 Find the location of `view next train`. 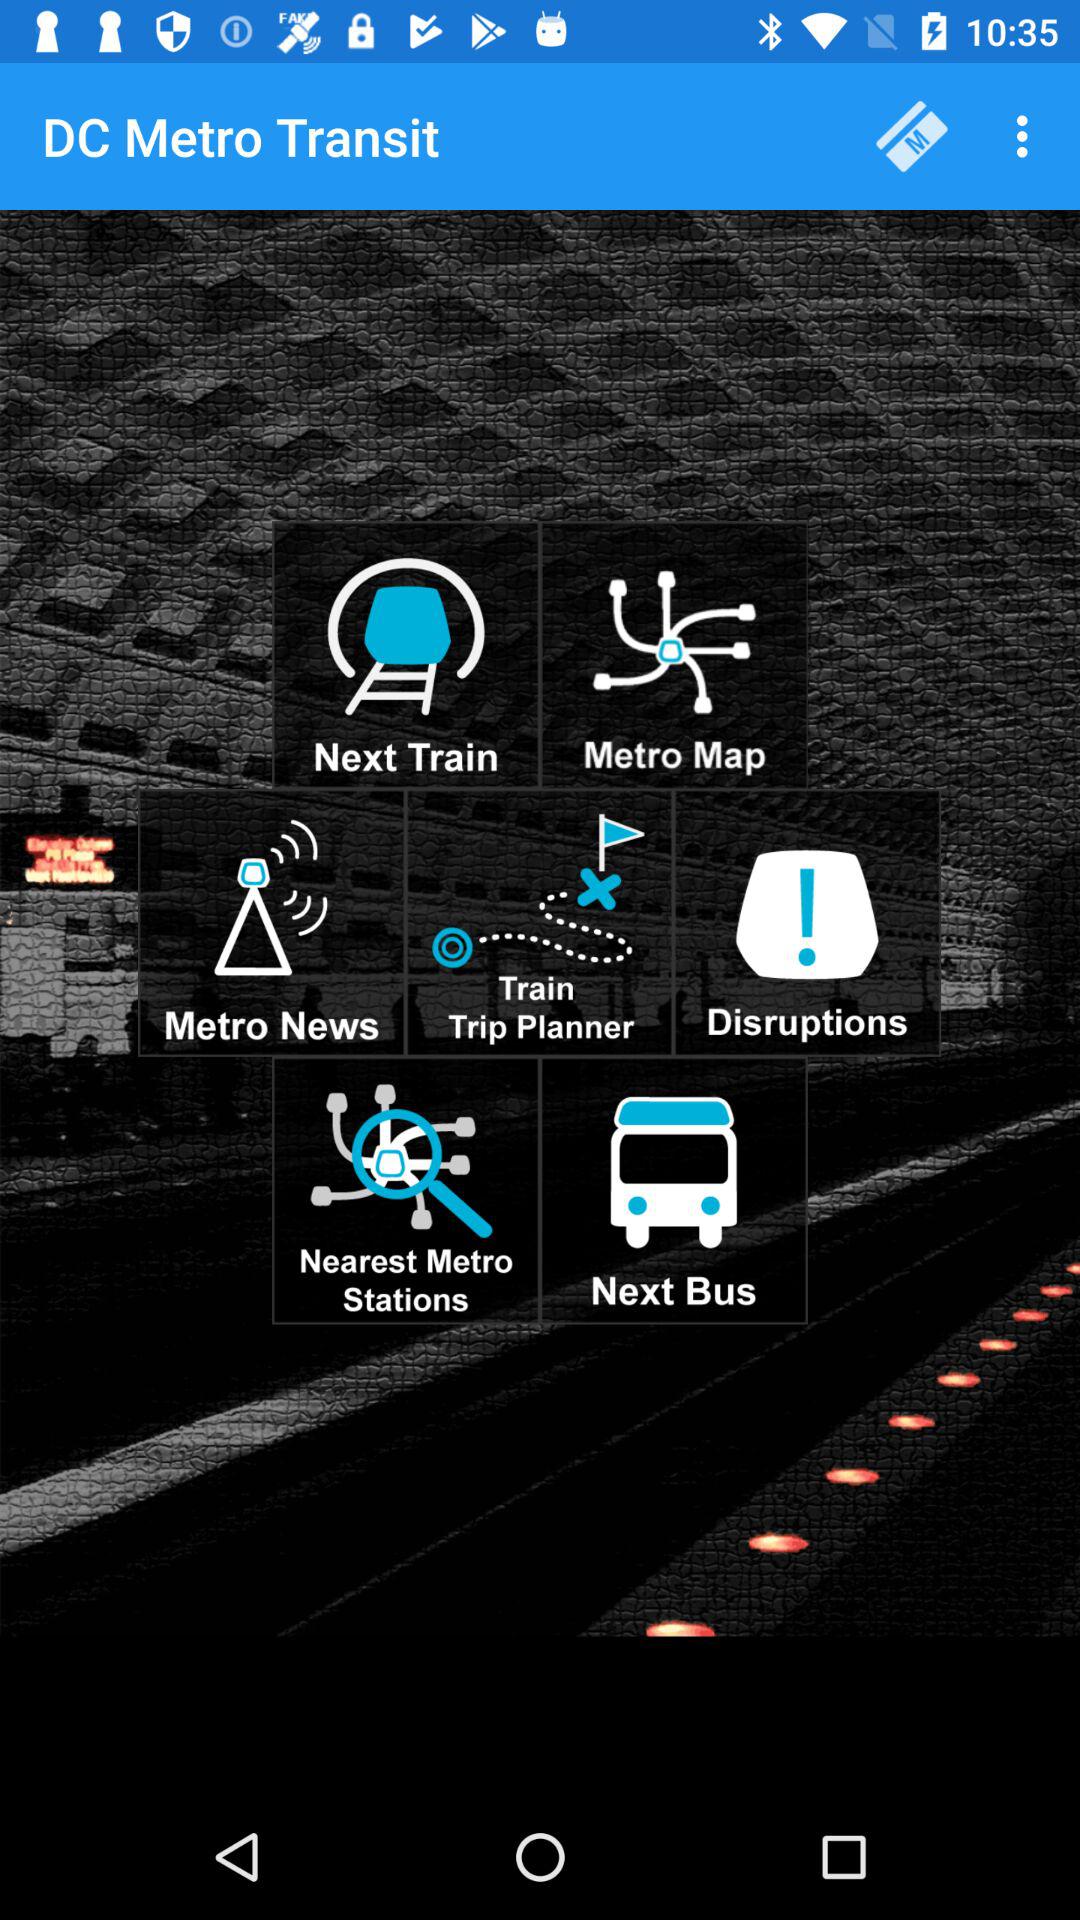

view next train is located at coordinates (406, 655).